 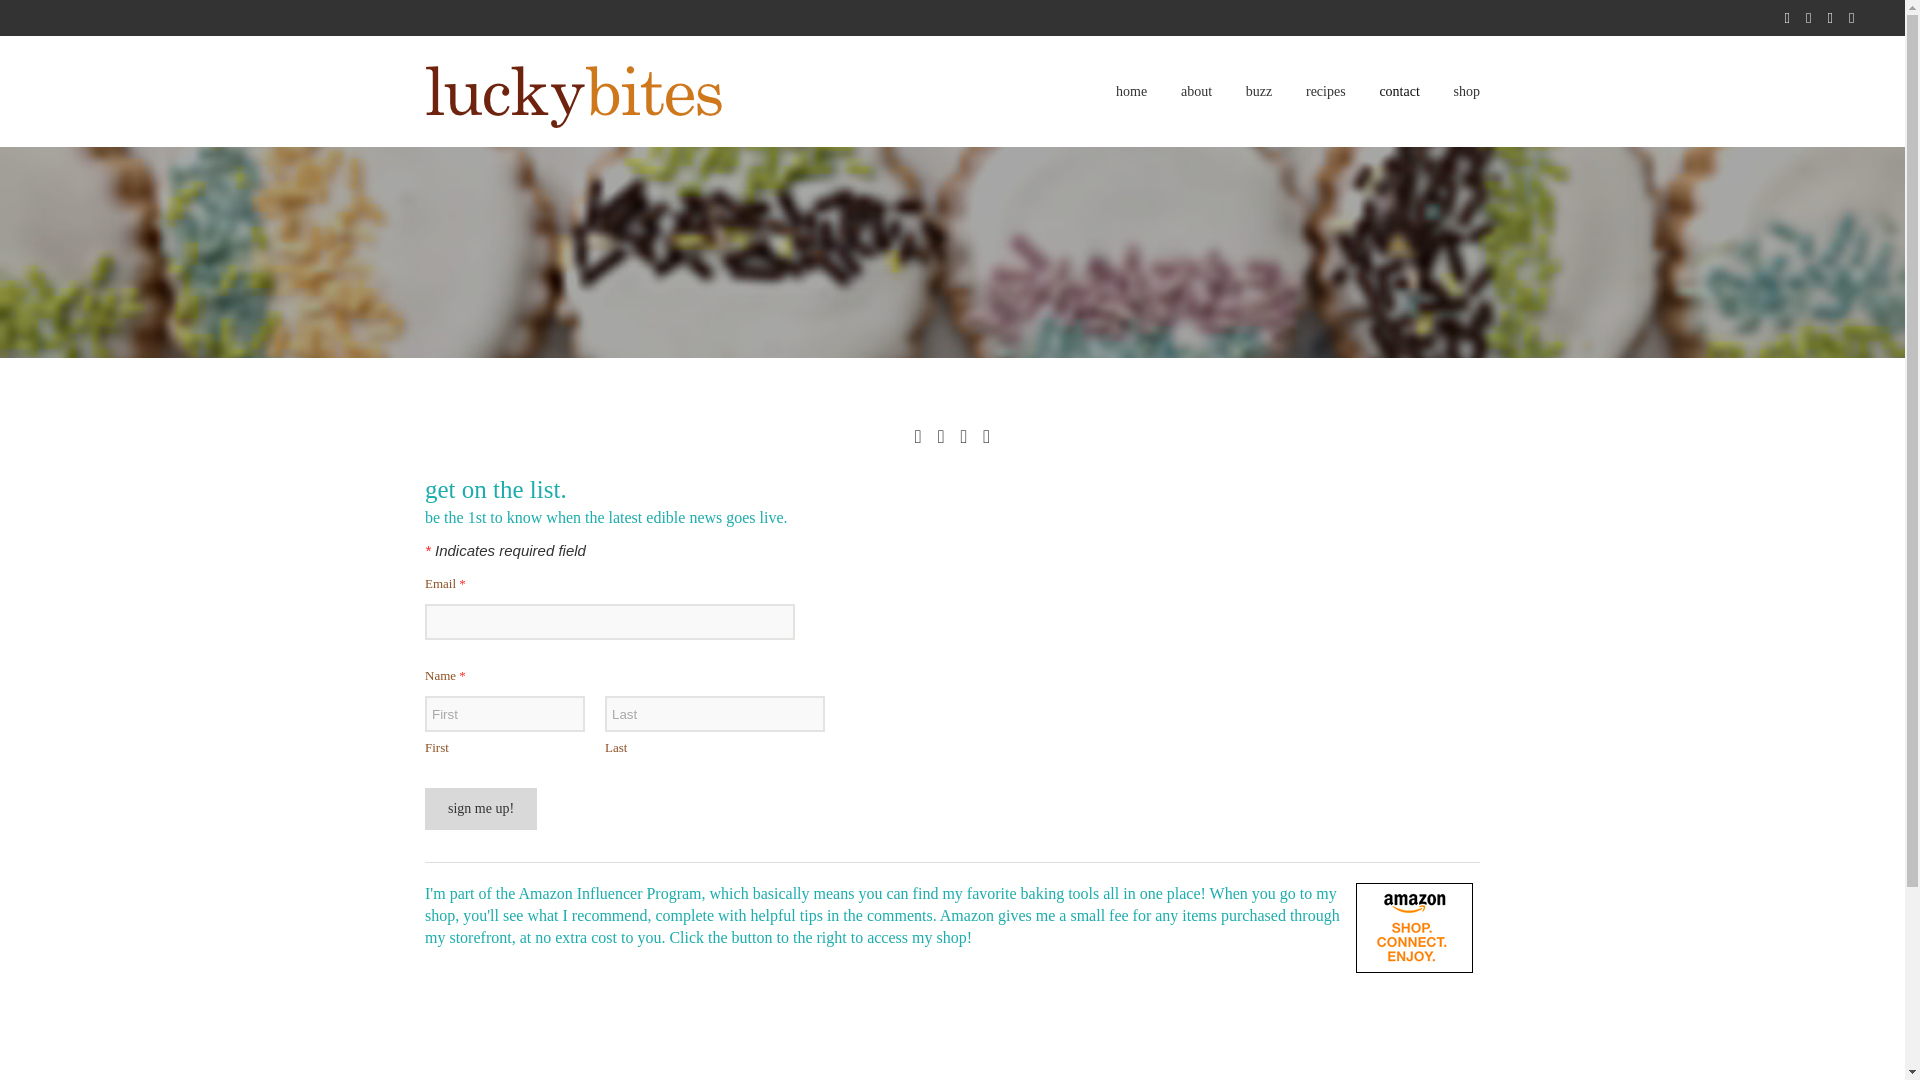 I want to click on recipes, so click(x=1326, y=92).